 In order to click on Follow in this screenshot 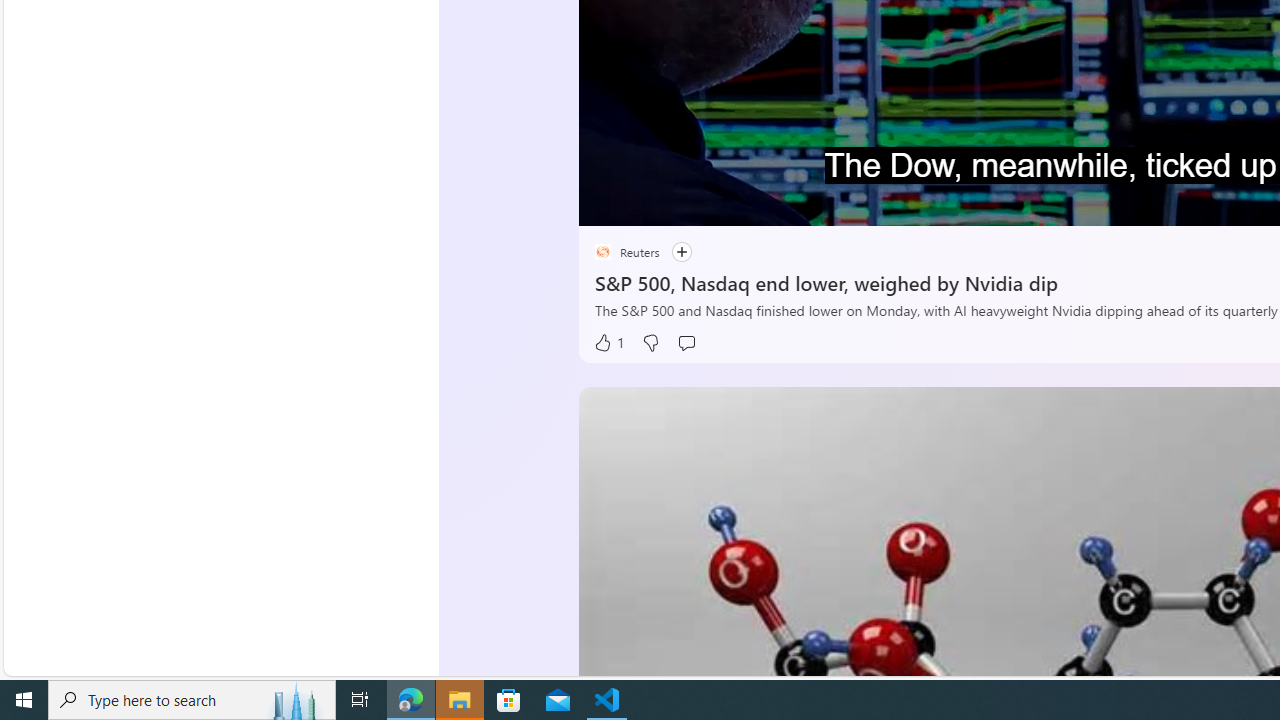, I will do `click(671, 252)`.